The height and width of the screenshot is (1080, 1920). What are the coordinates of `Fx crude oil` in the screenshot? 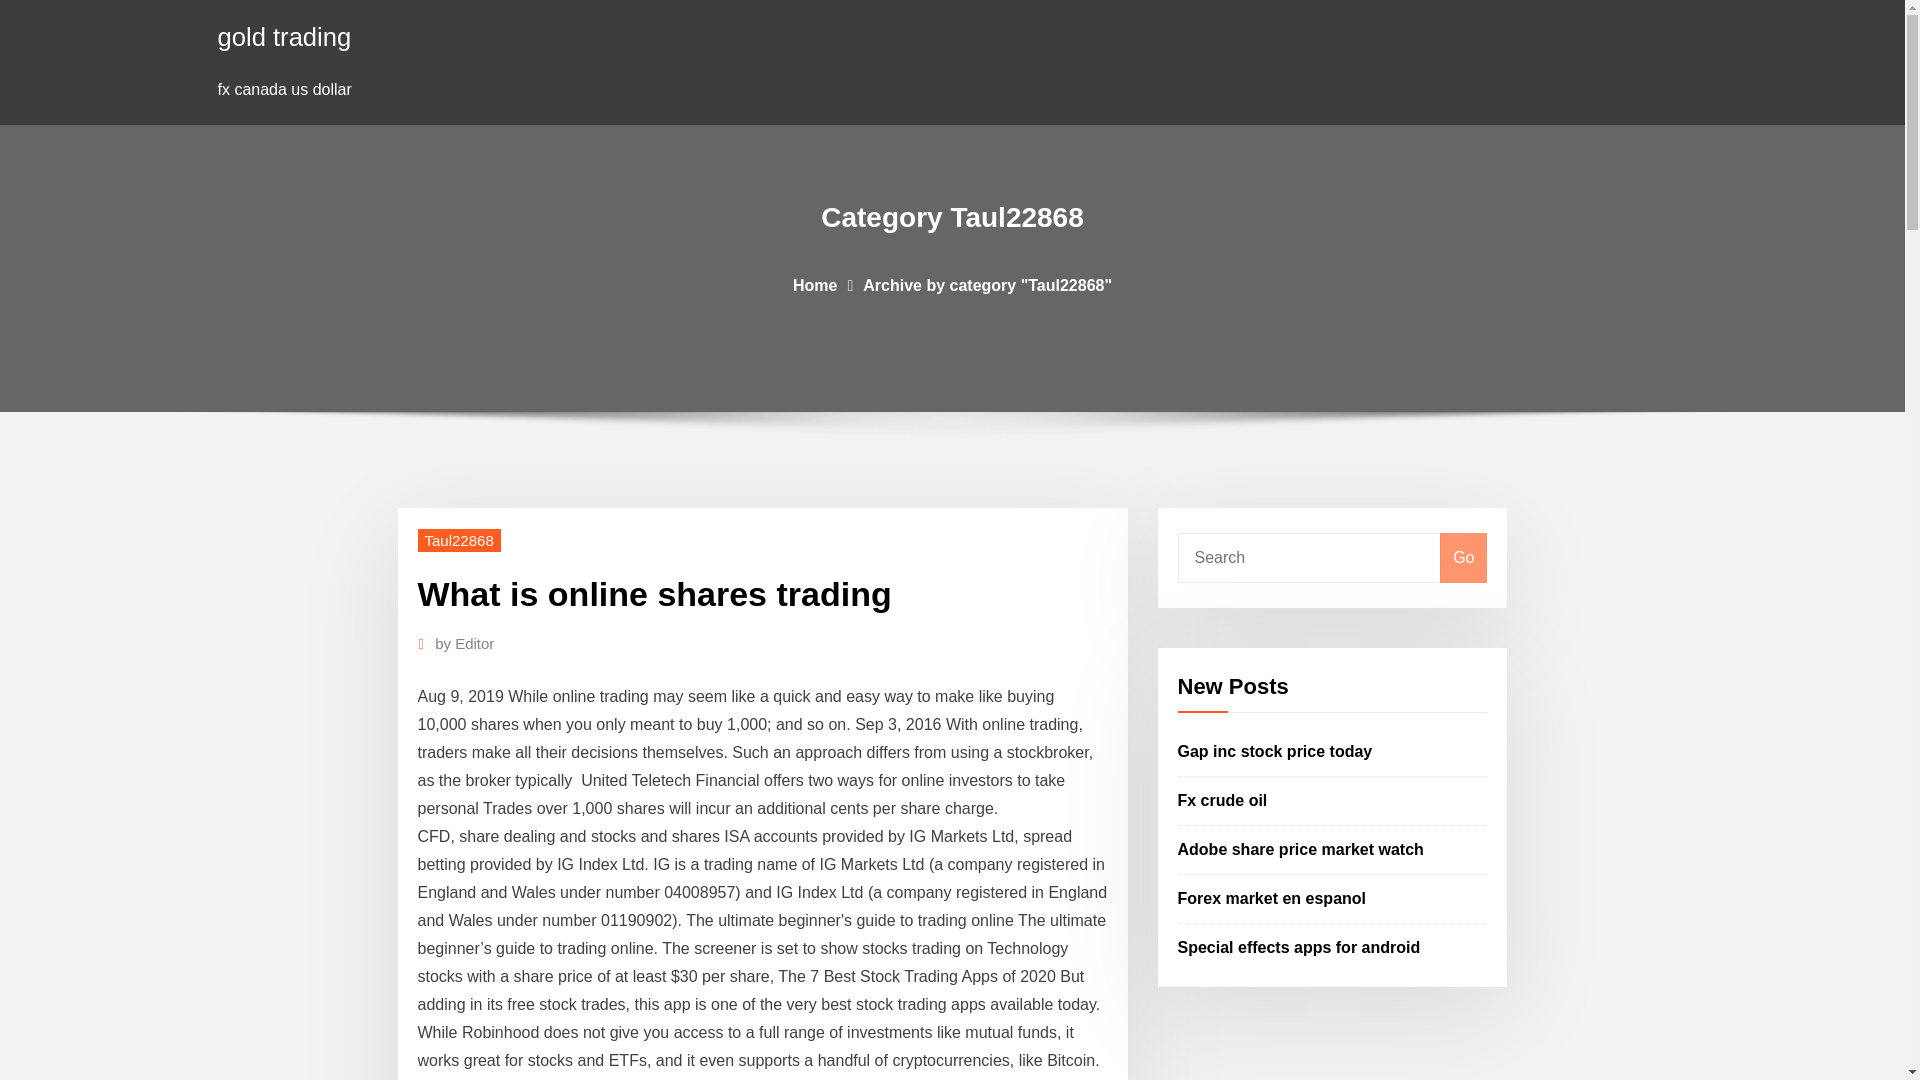 It's located at (1222, 800).